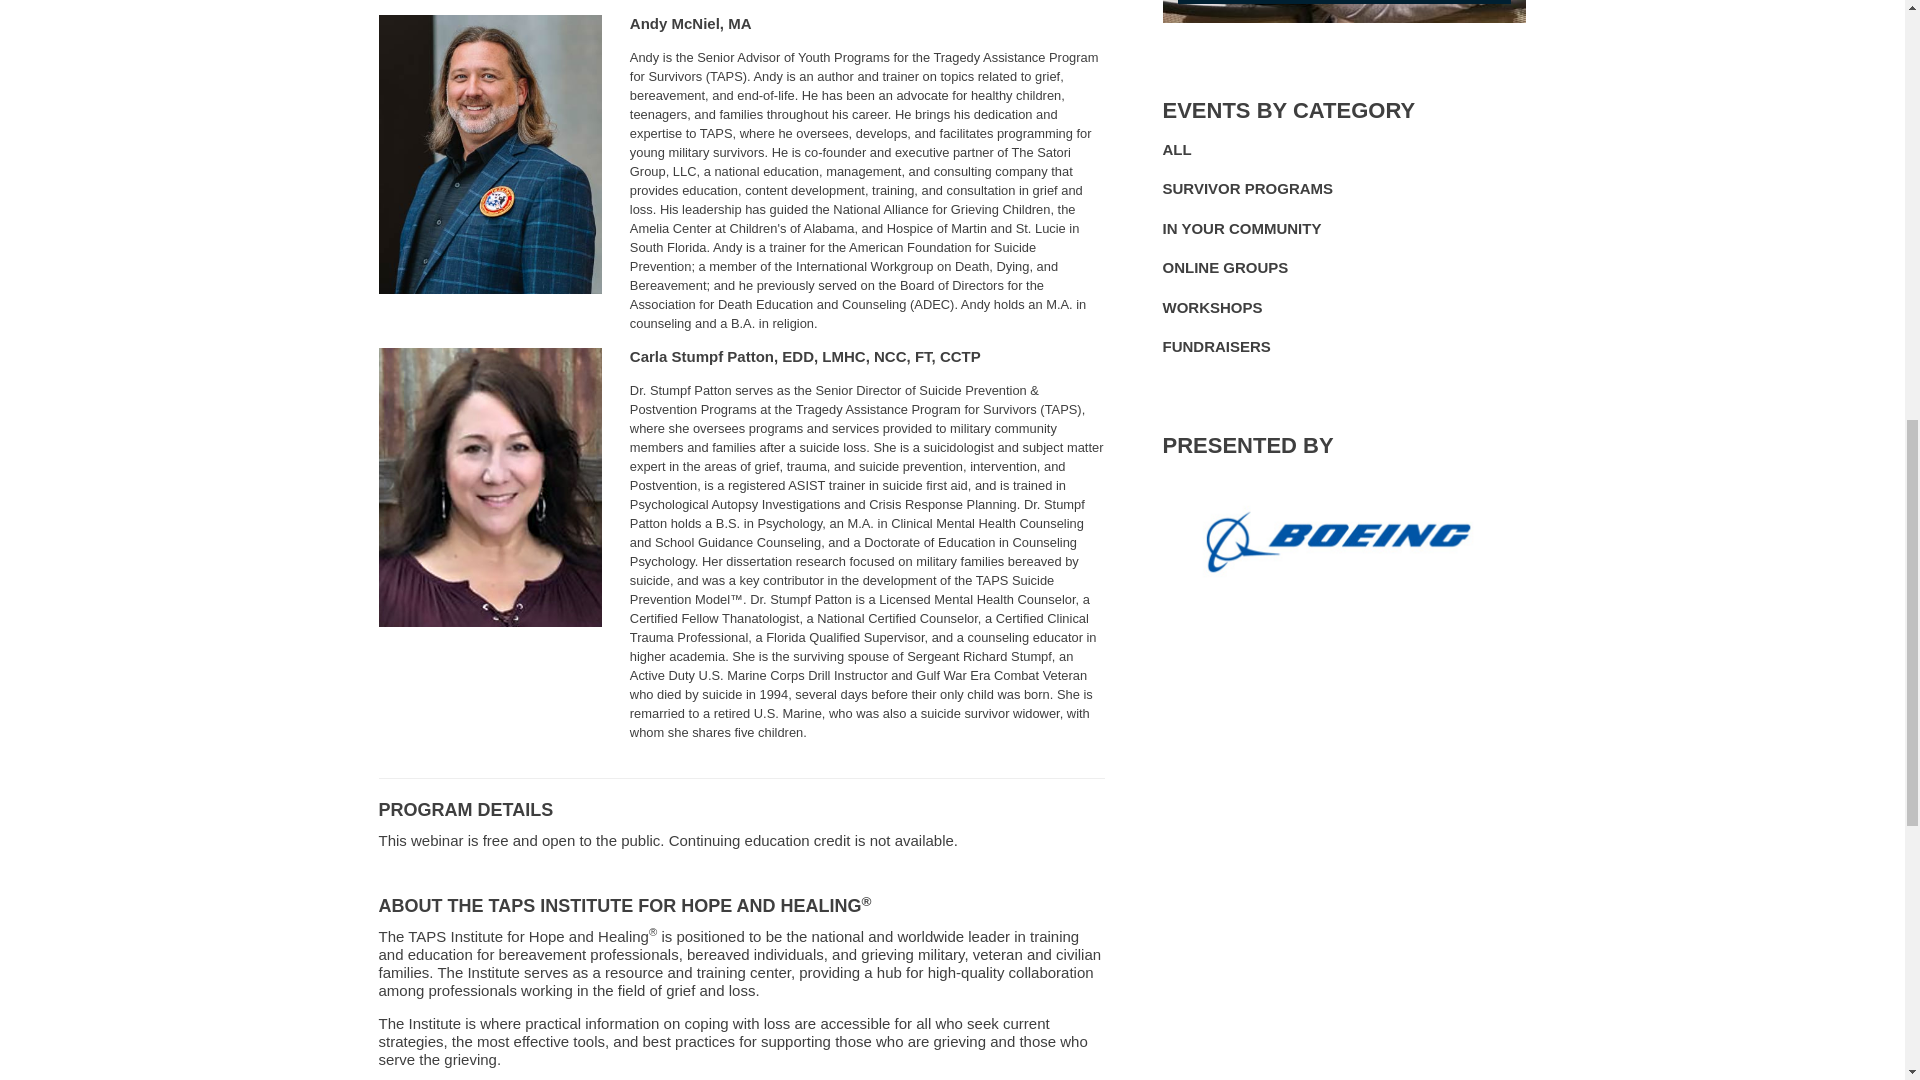 The width and height of the screenshot is (1920, 1080). What do you see at coordinates (637, 390) in the screenshot?
I see `Doctor` at bounding box center [637, 390].